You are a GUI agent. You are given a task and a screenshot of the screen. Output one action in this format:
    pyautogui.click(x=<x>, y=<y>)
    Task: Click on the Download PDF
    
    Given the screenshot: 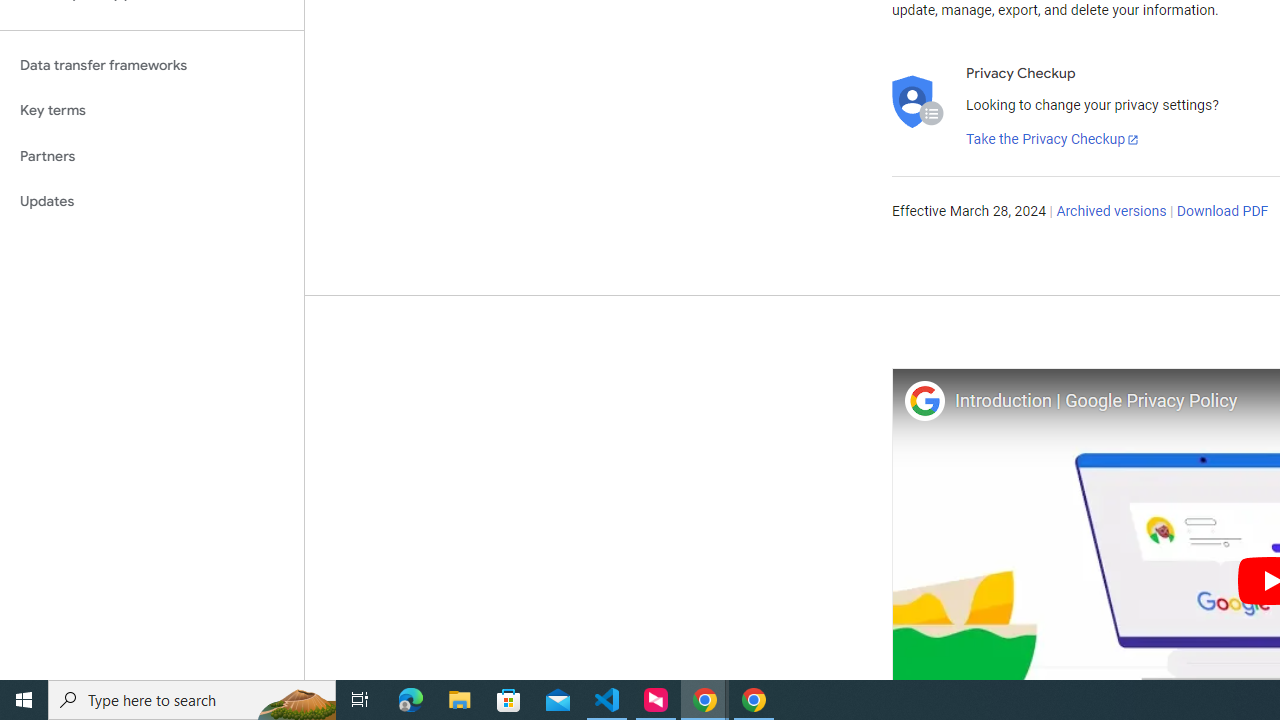 What is the action you would take?
    pyautogui.click(x=1222, y=212)
    